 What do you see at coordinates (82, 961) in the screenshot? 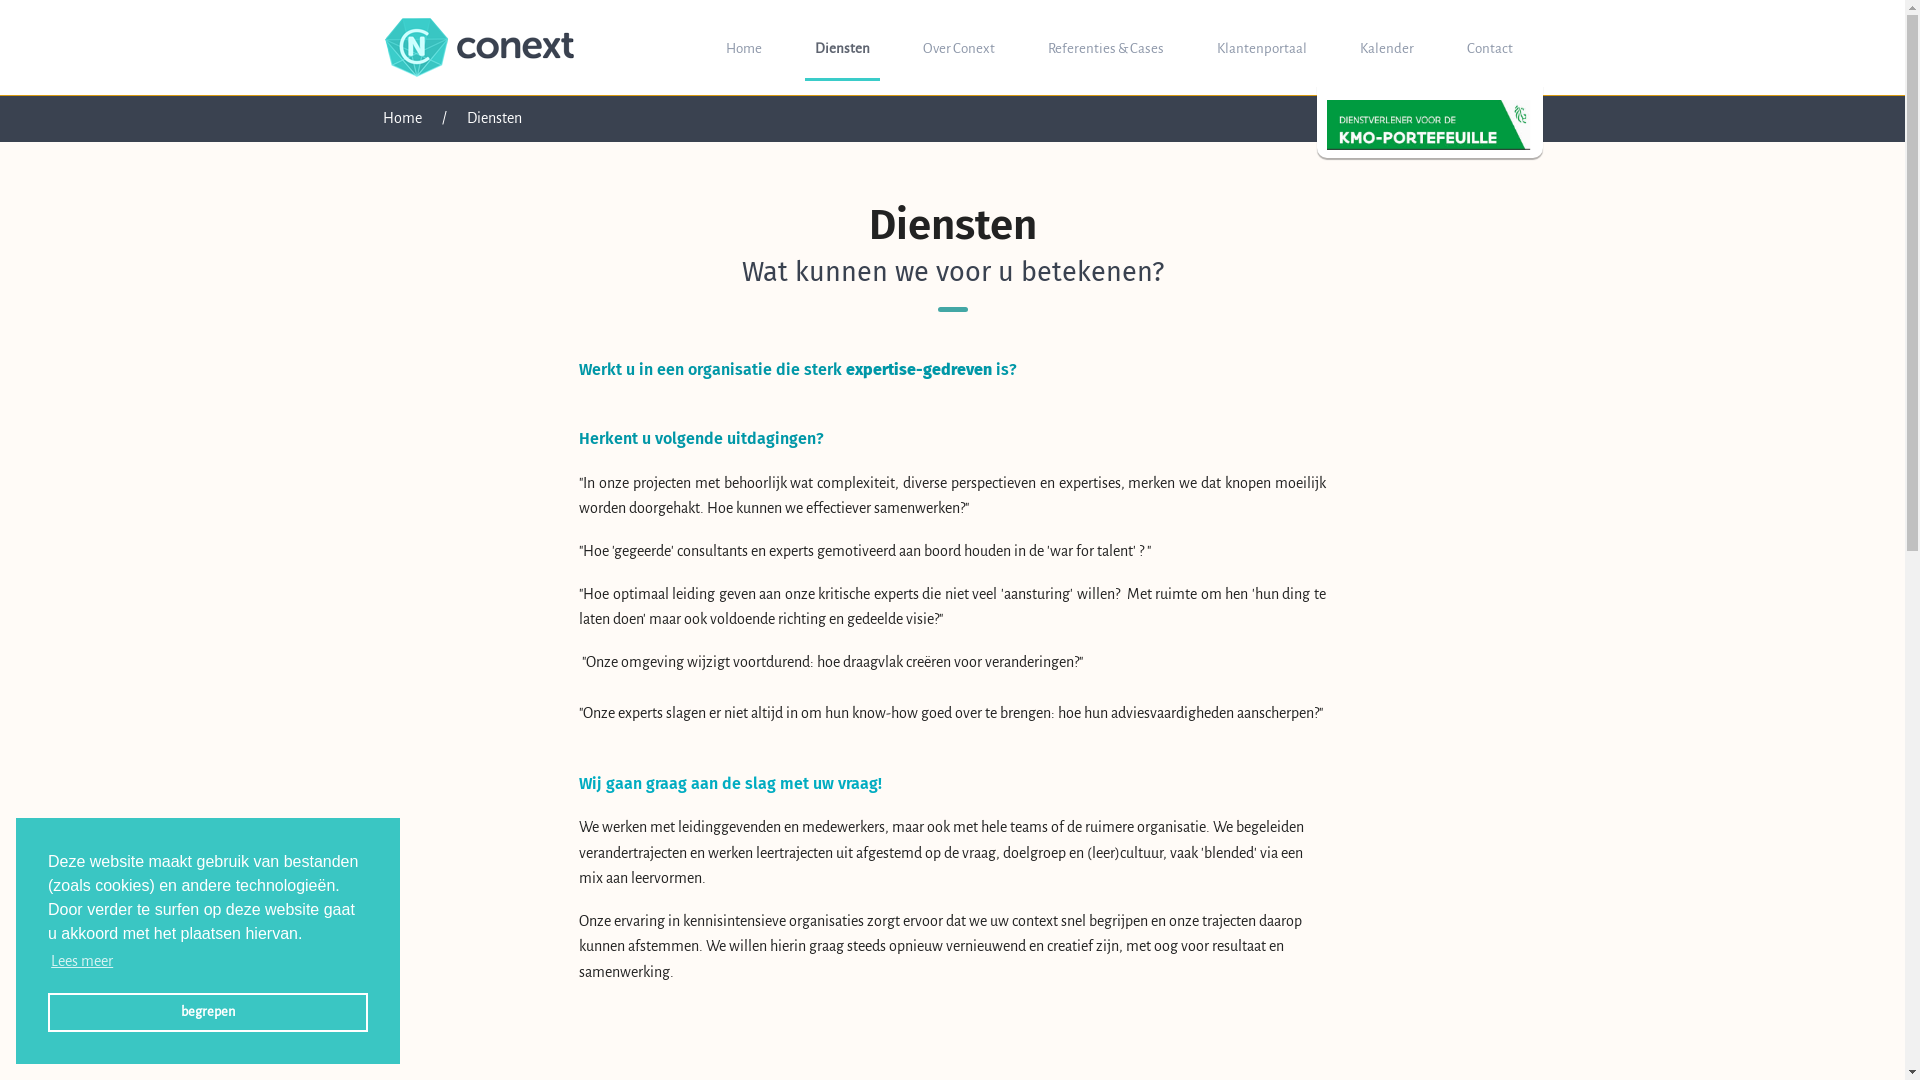
I see `Lees meer` at bounding box center [82, 961].